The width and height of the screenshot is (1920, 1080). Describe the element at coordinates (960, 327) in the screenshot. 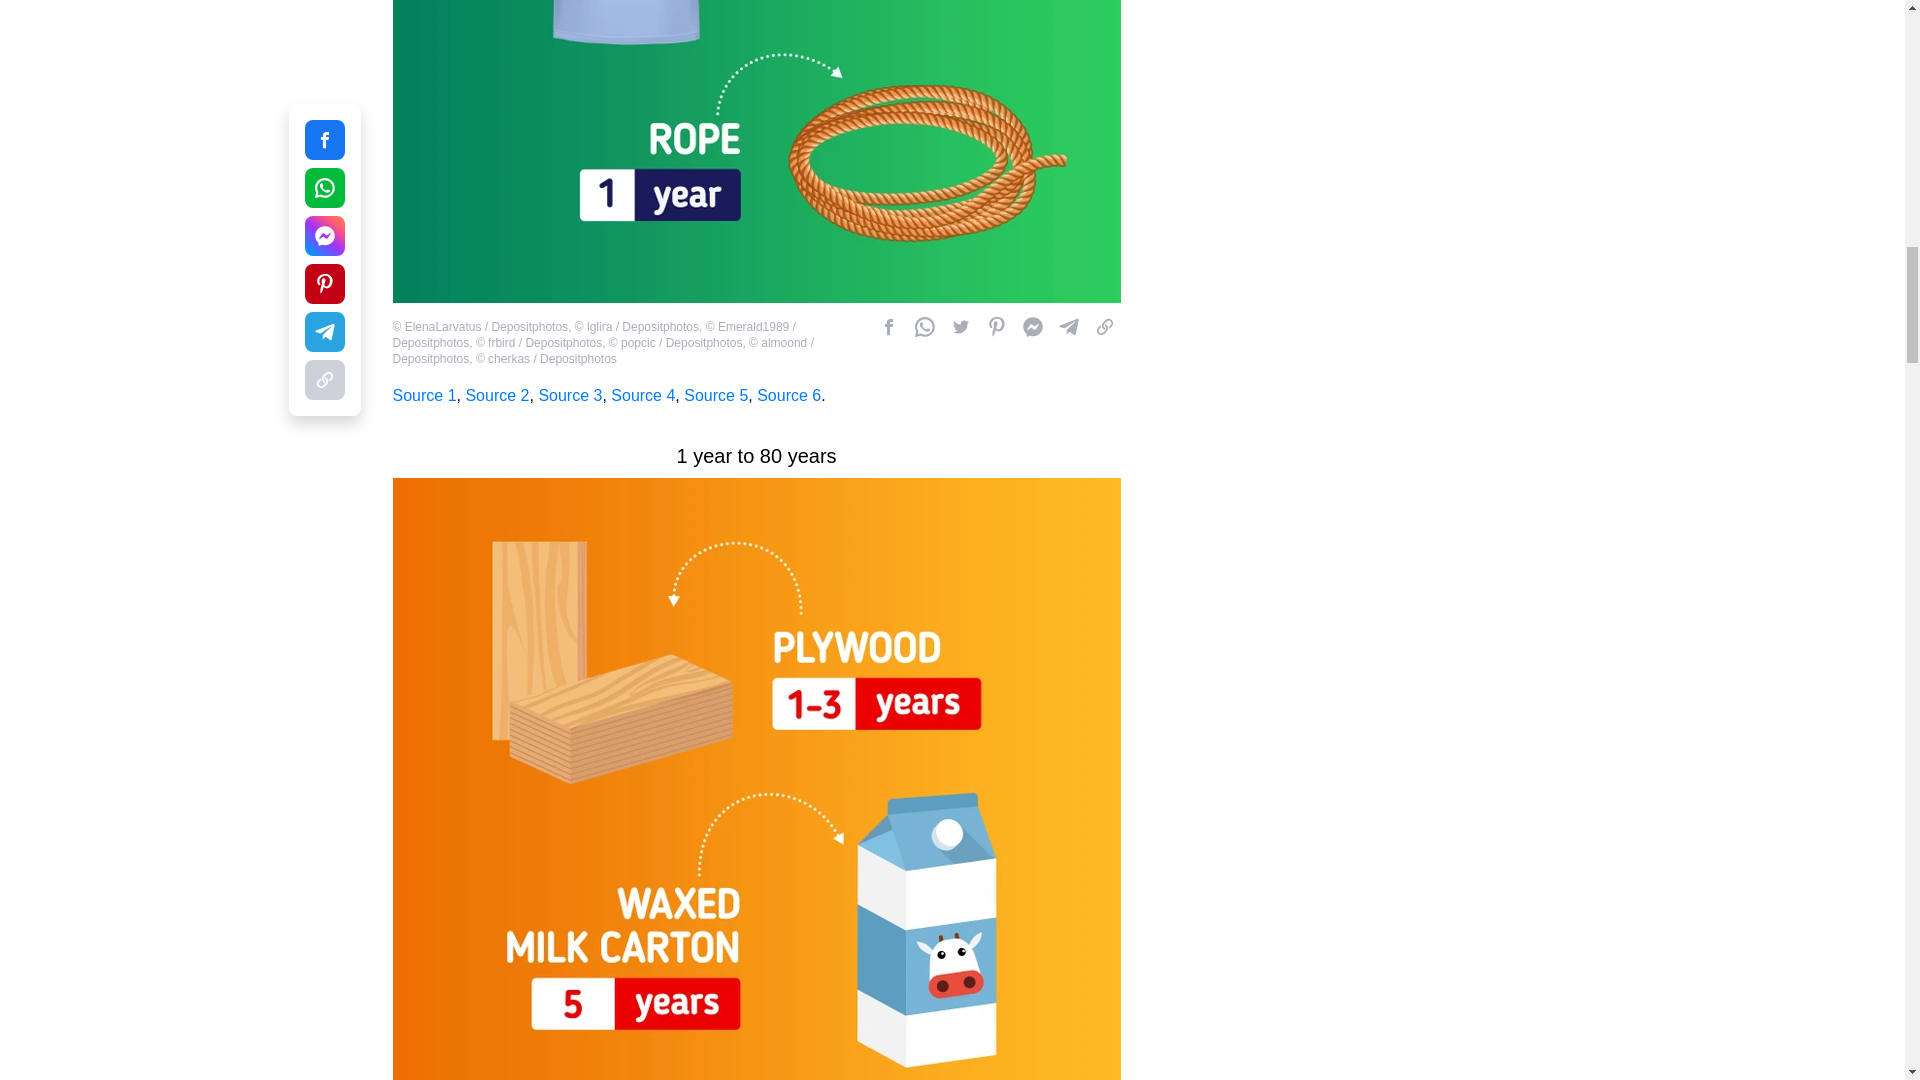

I see `Share on Twitter` at that location.